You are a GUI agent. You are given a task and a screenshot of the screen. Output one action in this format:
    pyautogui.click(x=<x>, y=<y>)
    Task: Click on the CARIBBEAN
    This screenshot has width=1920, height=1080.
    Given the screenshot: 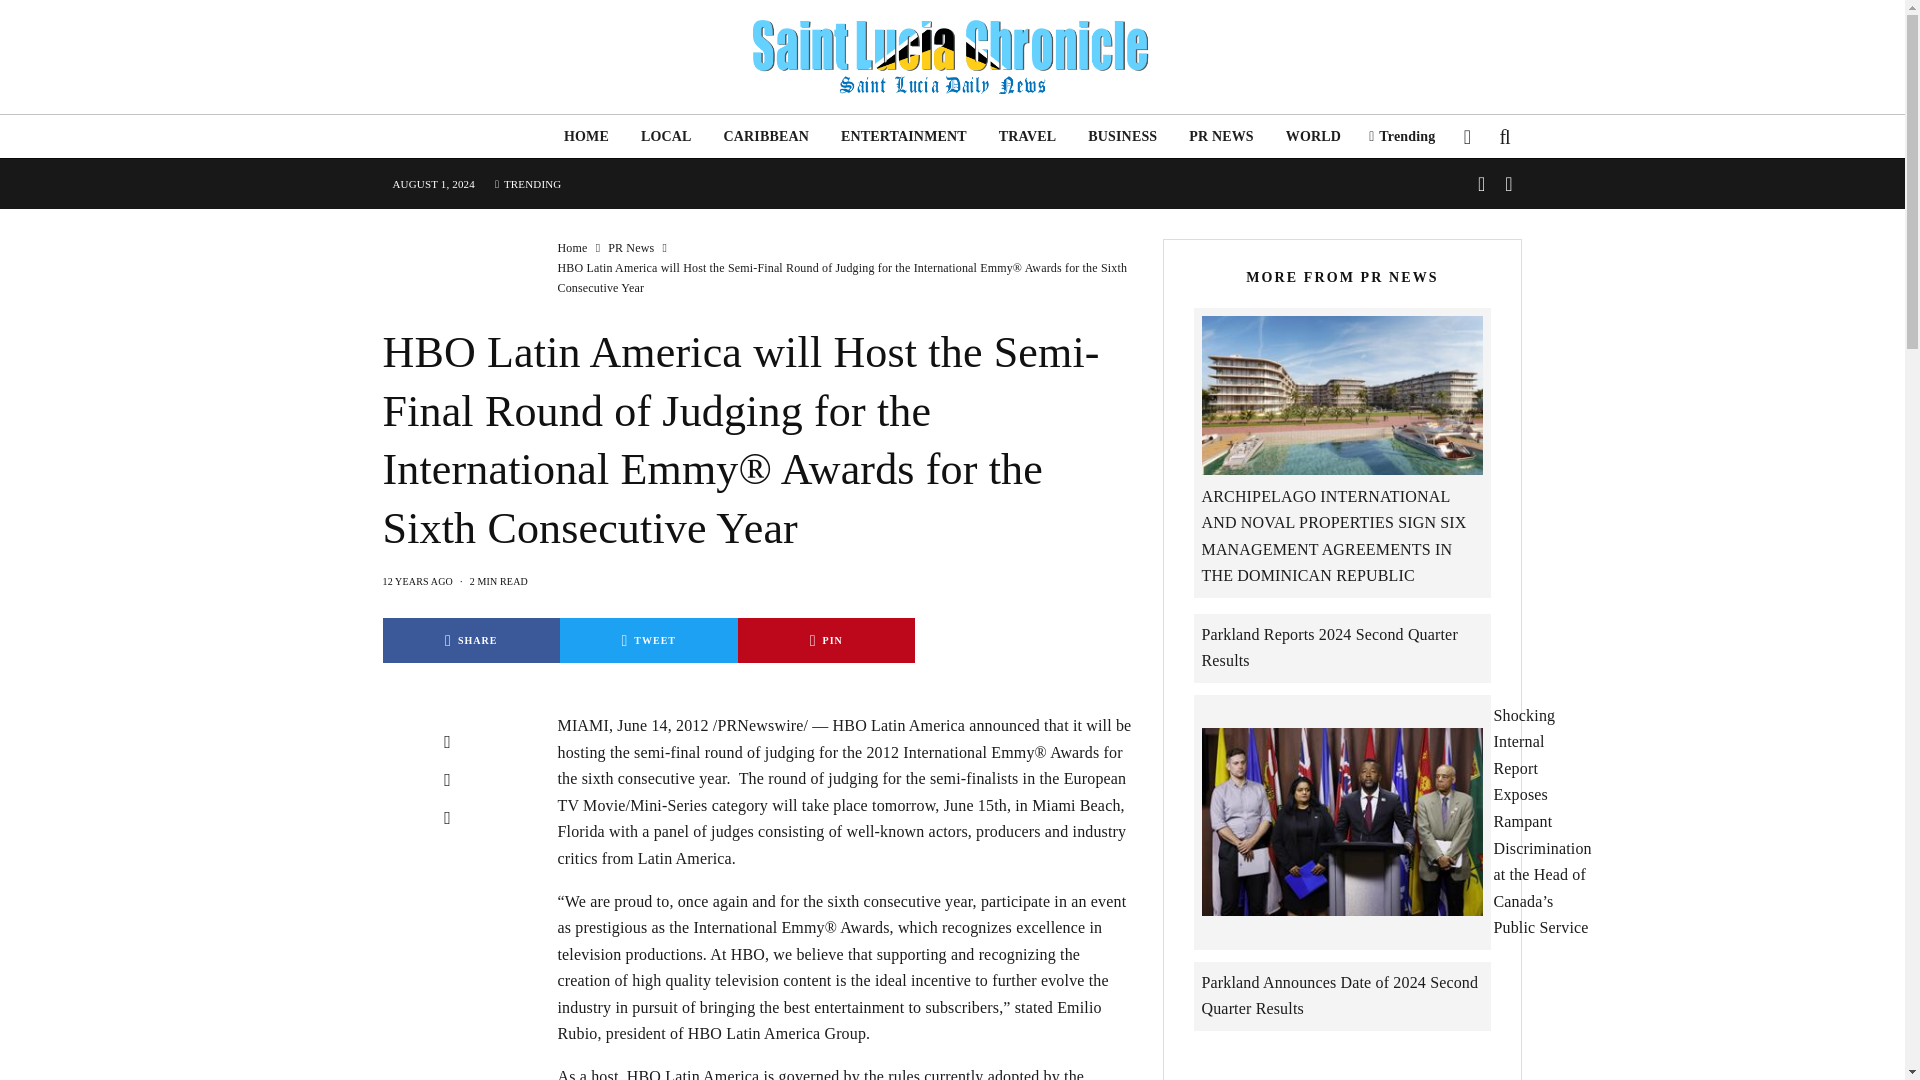 What is the action you would take?
    pyautogui.click(x=766, y=136)
    